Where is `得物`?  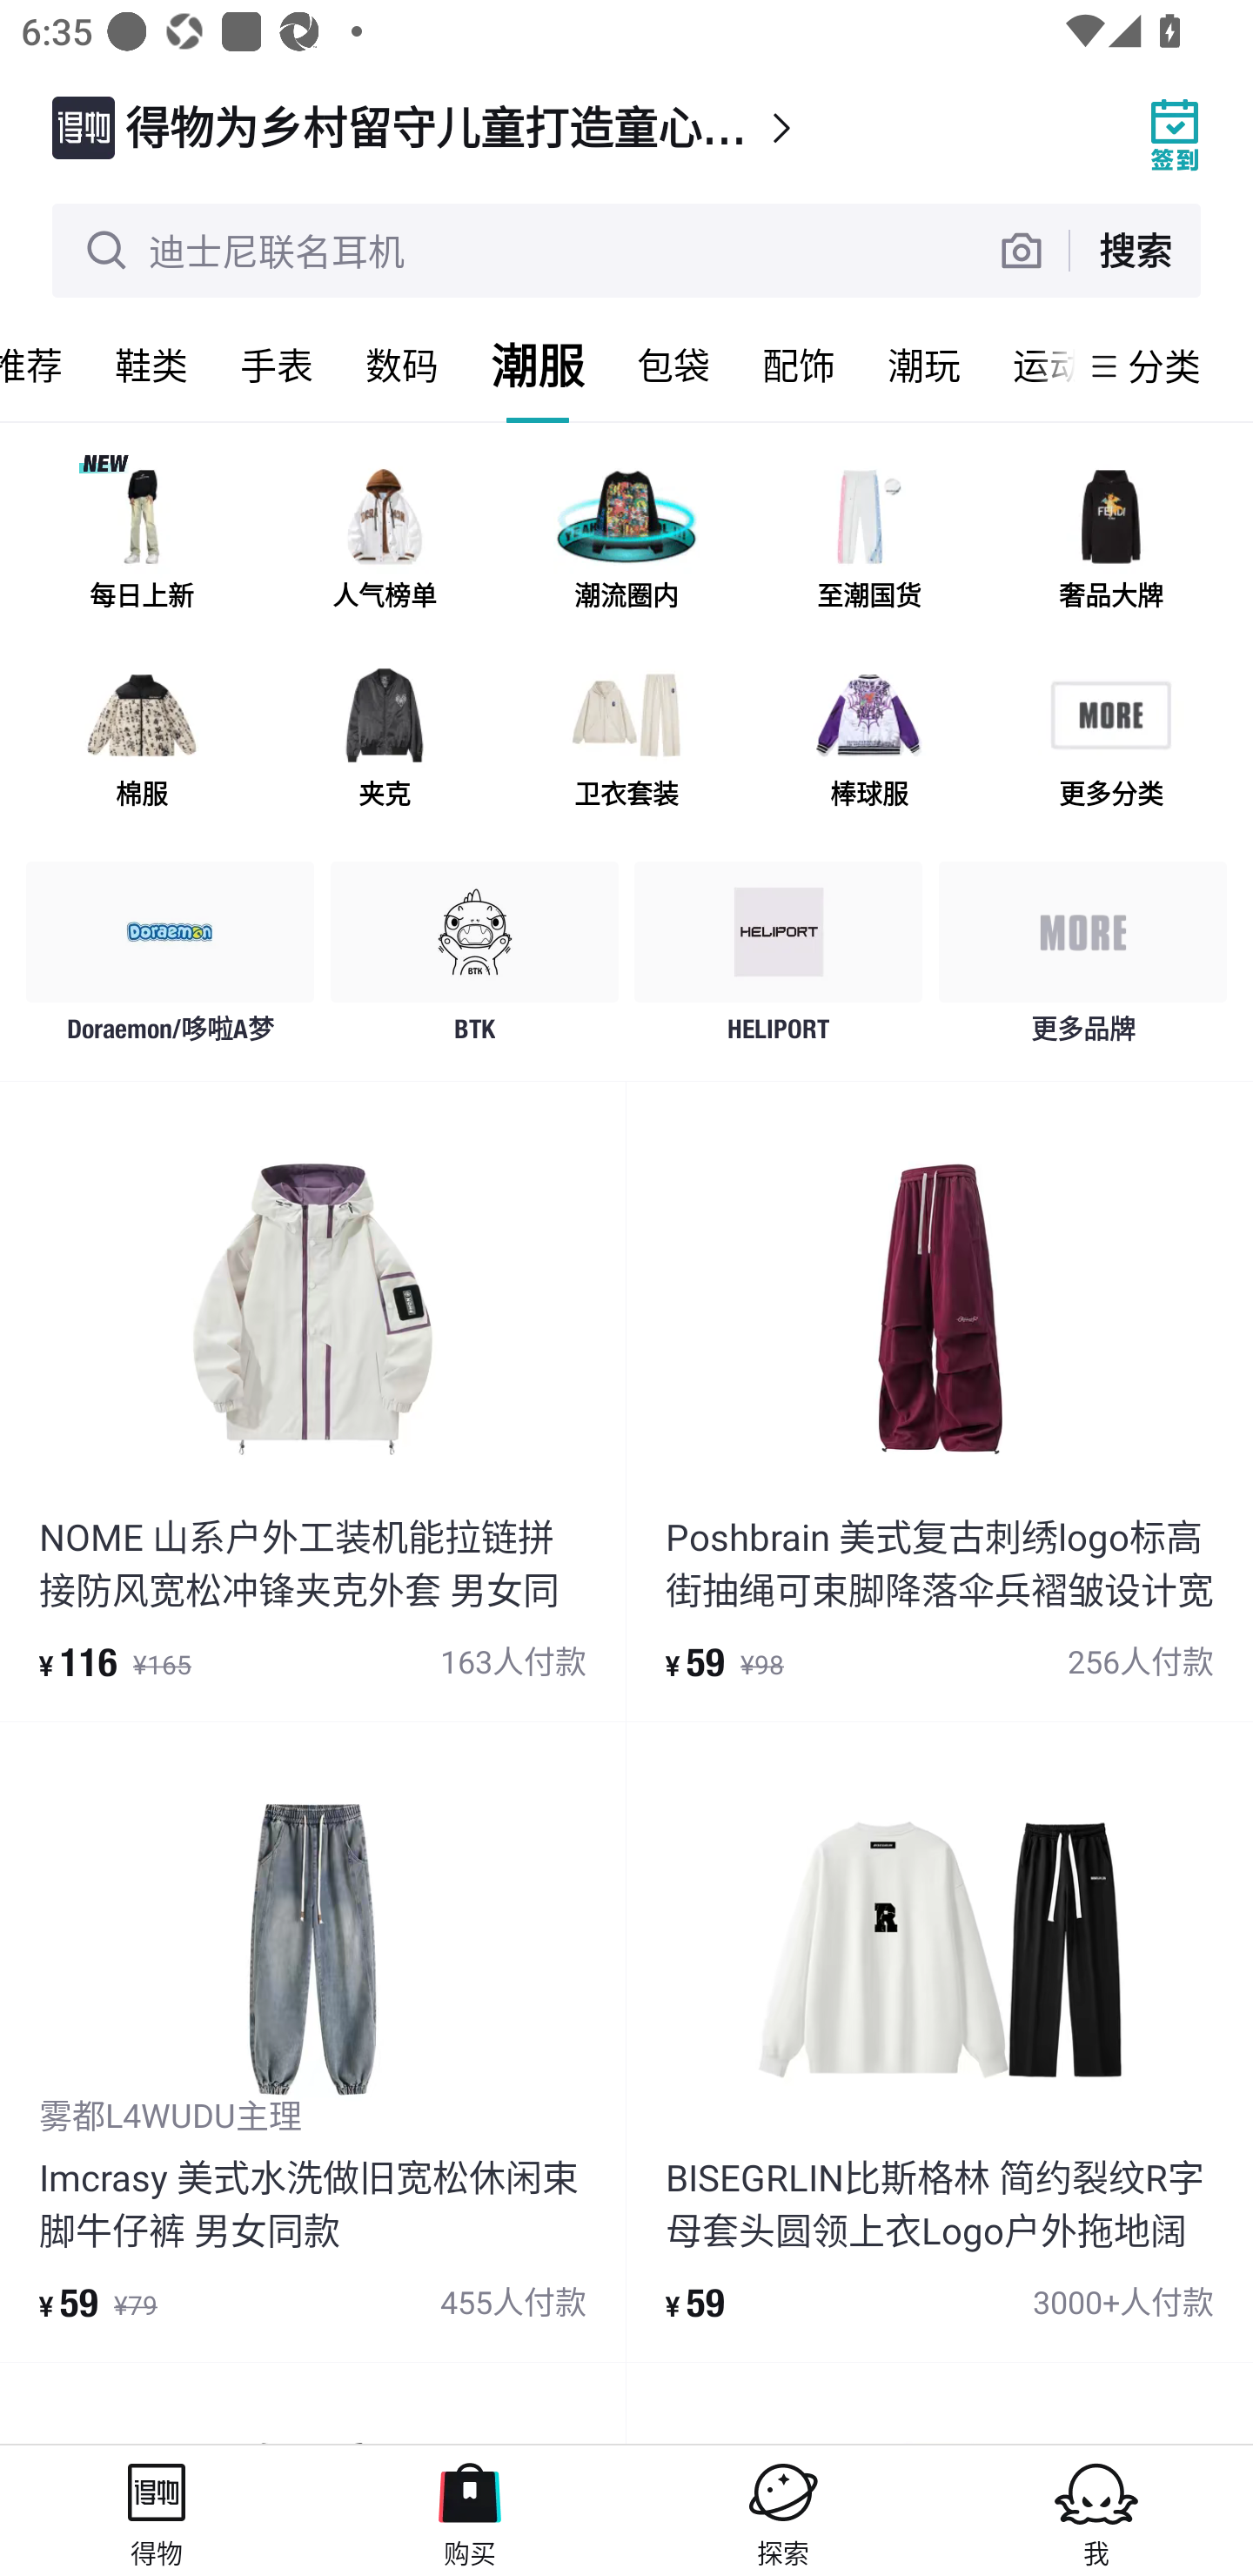 得物 is located at coordinates (157, 2510).